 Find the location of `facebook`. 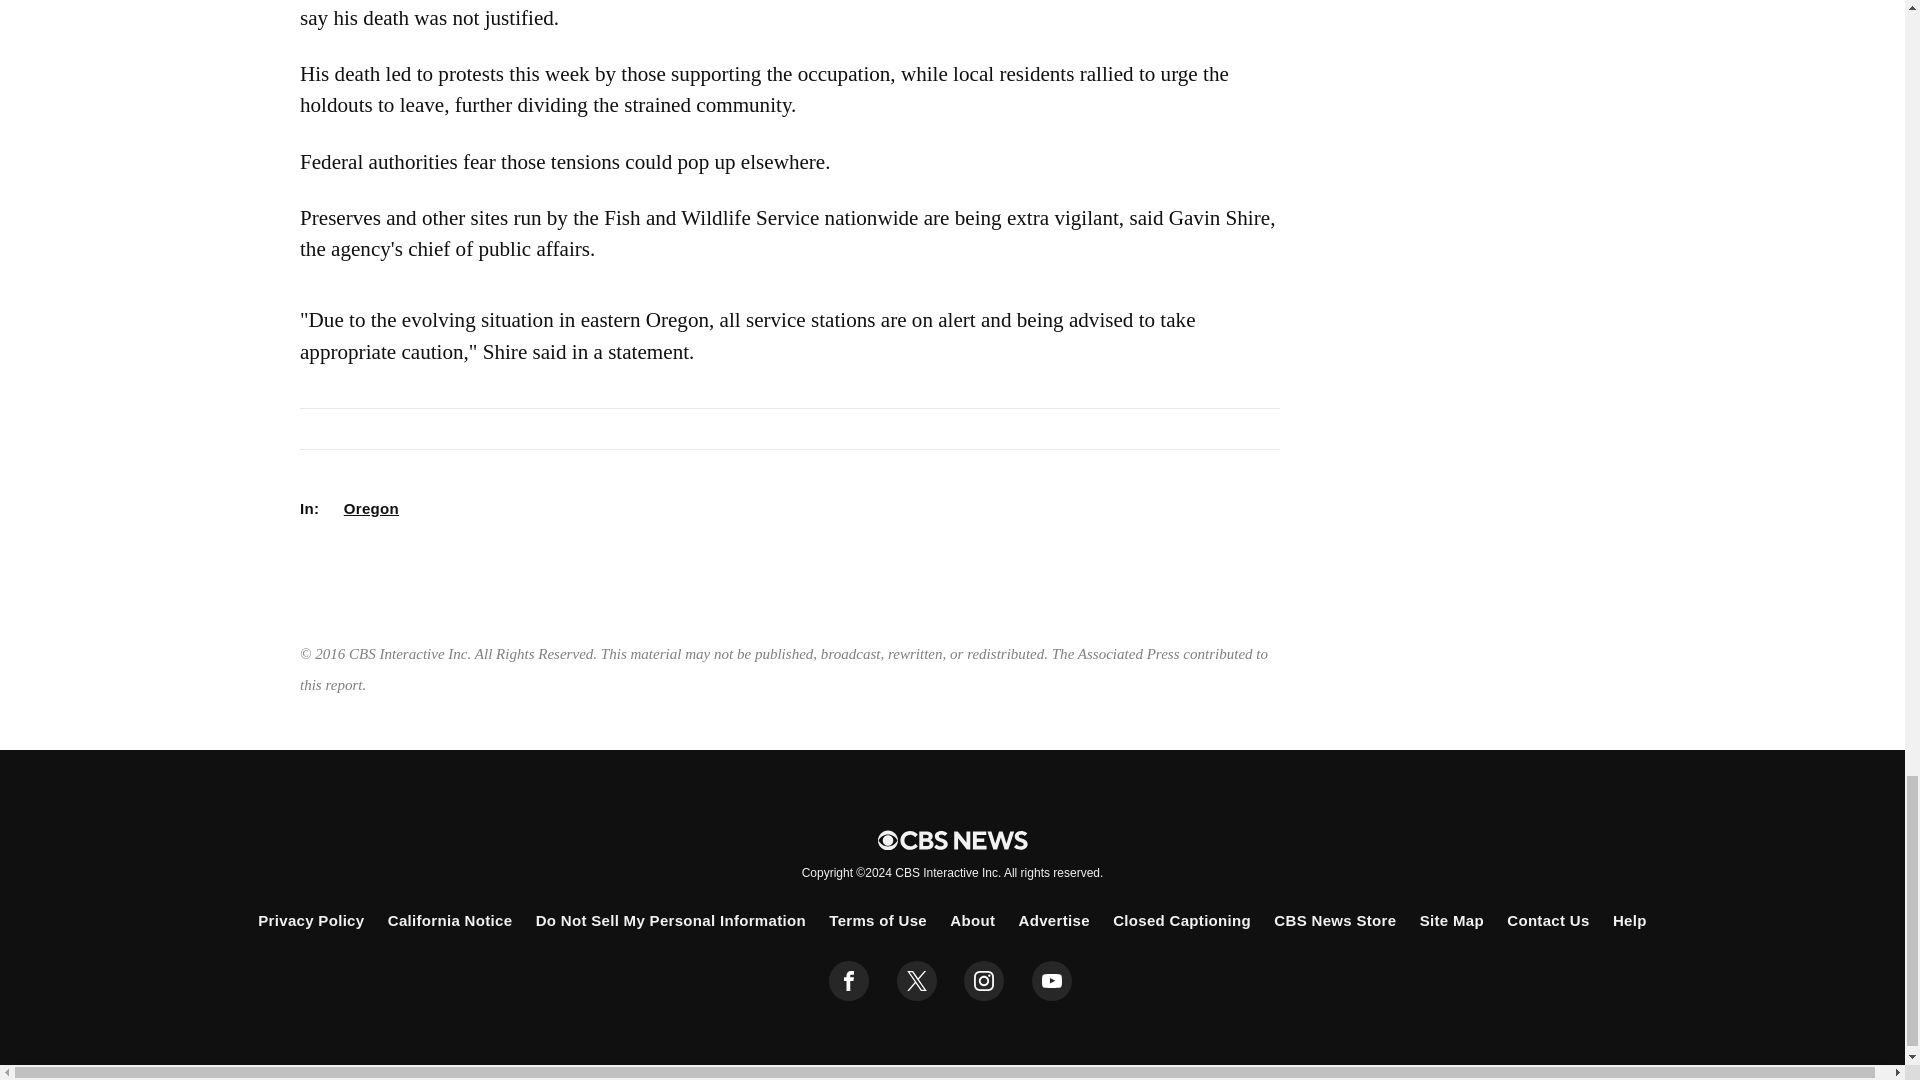

facebook is located at coordinates (849, 981).